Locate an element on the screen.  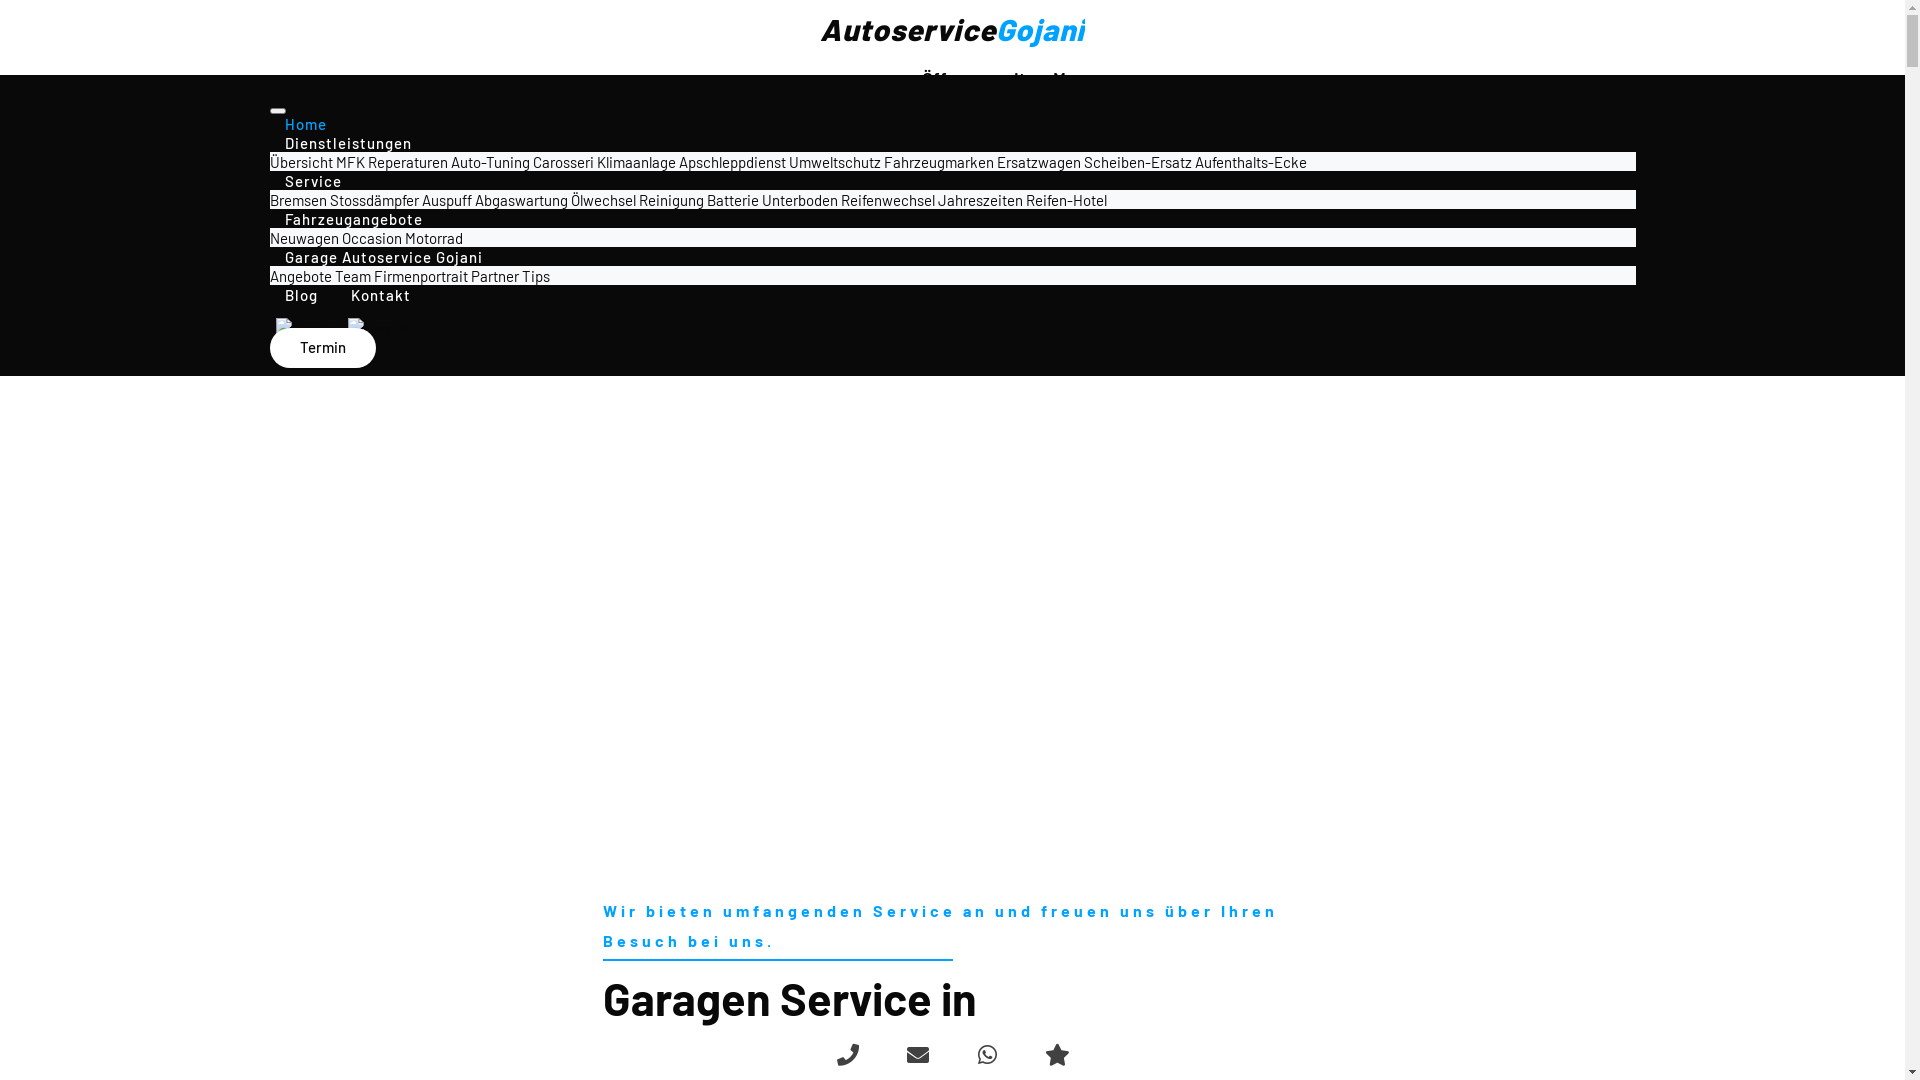
Unterboden is located at coordinates (800, 200).